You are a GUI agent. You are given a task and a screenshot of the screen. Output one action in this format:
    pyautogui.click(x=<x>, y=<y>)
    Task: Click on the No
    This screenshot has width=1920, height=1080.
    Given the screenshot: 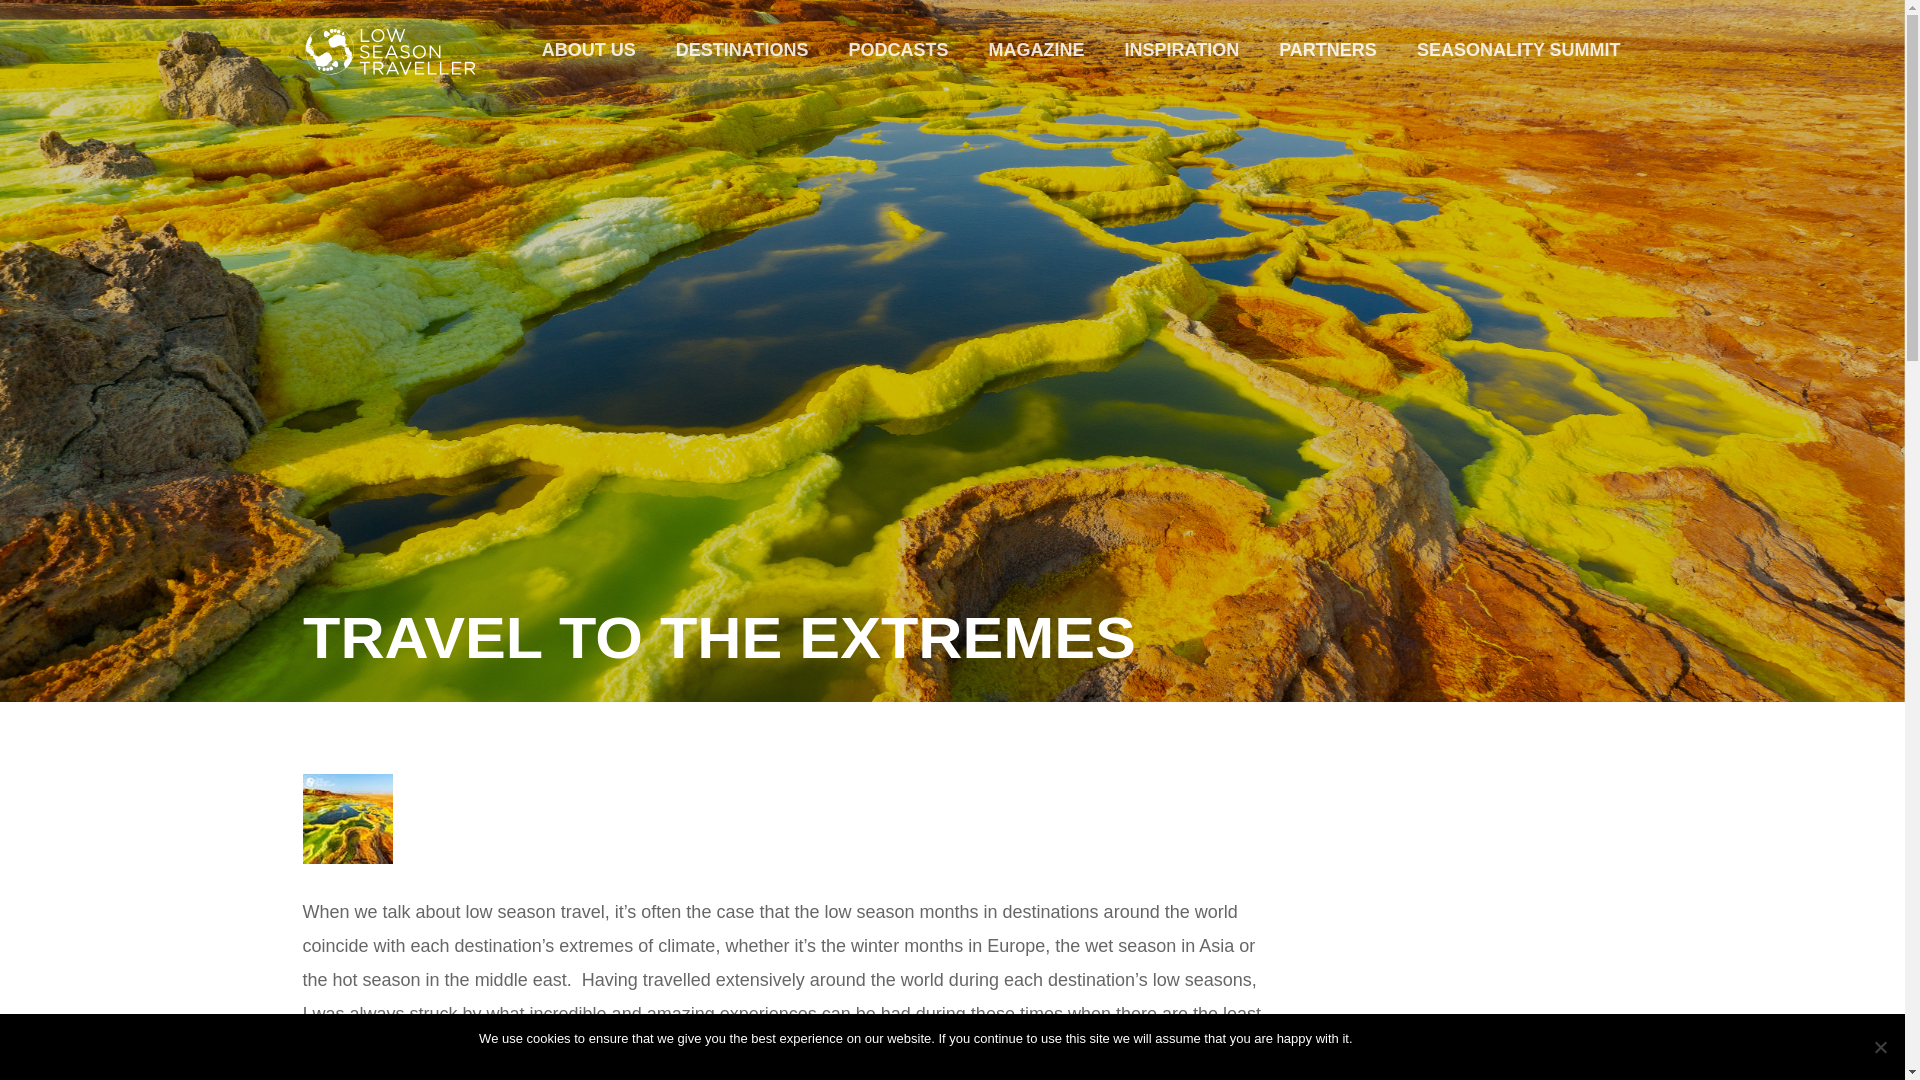 What is the action you would take?
    pyautogui.click(x=1880, y=1046)
    